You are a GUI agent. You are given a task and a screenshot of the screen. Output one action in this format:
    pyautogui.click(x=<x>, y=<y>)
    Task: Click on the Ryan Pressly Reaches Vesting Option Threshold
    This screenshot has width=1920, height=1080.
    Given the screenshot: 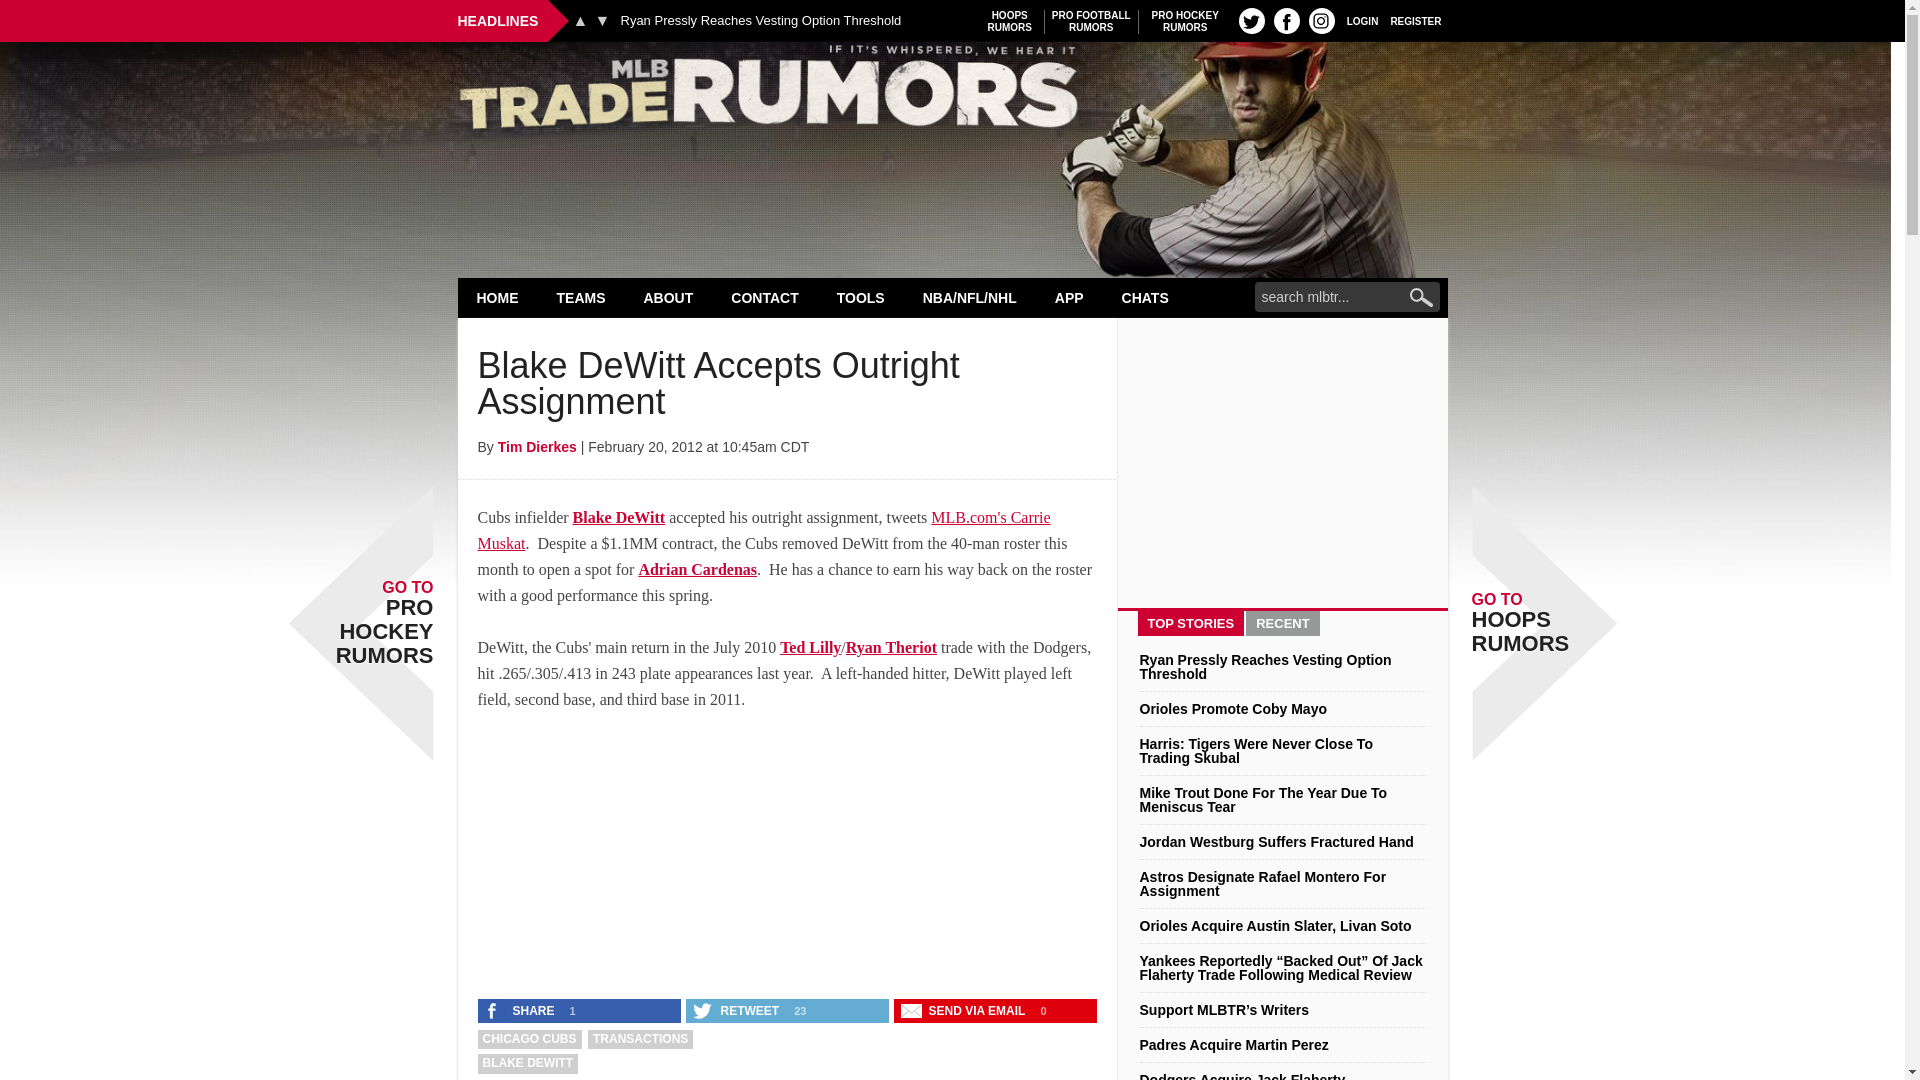 What is the action you would take?
    pyautogui.click(x=760, y=21)
    